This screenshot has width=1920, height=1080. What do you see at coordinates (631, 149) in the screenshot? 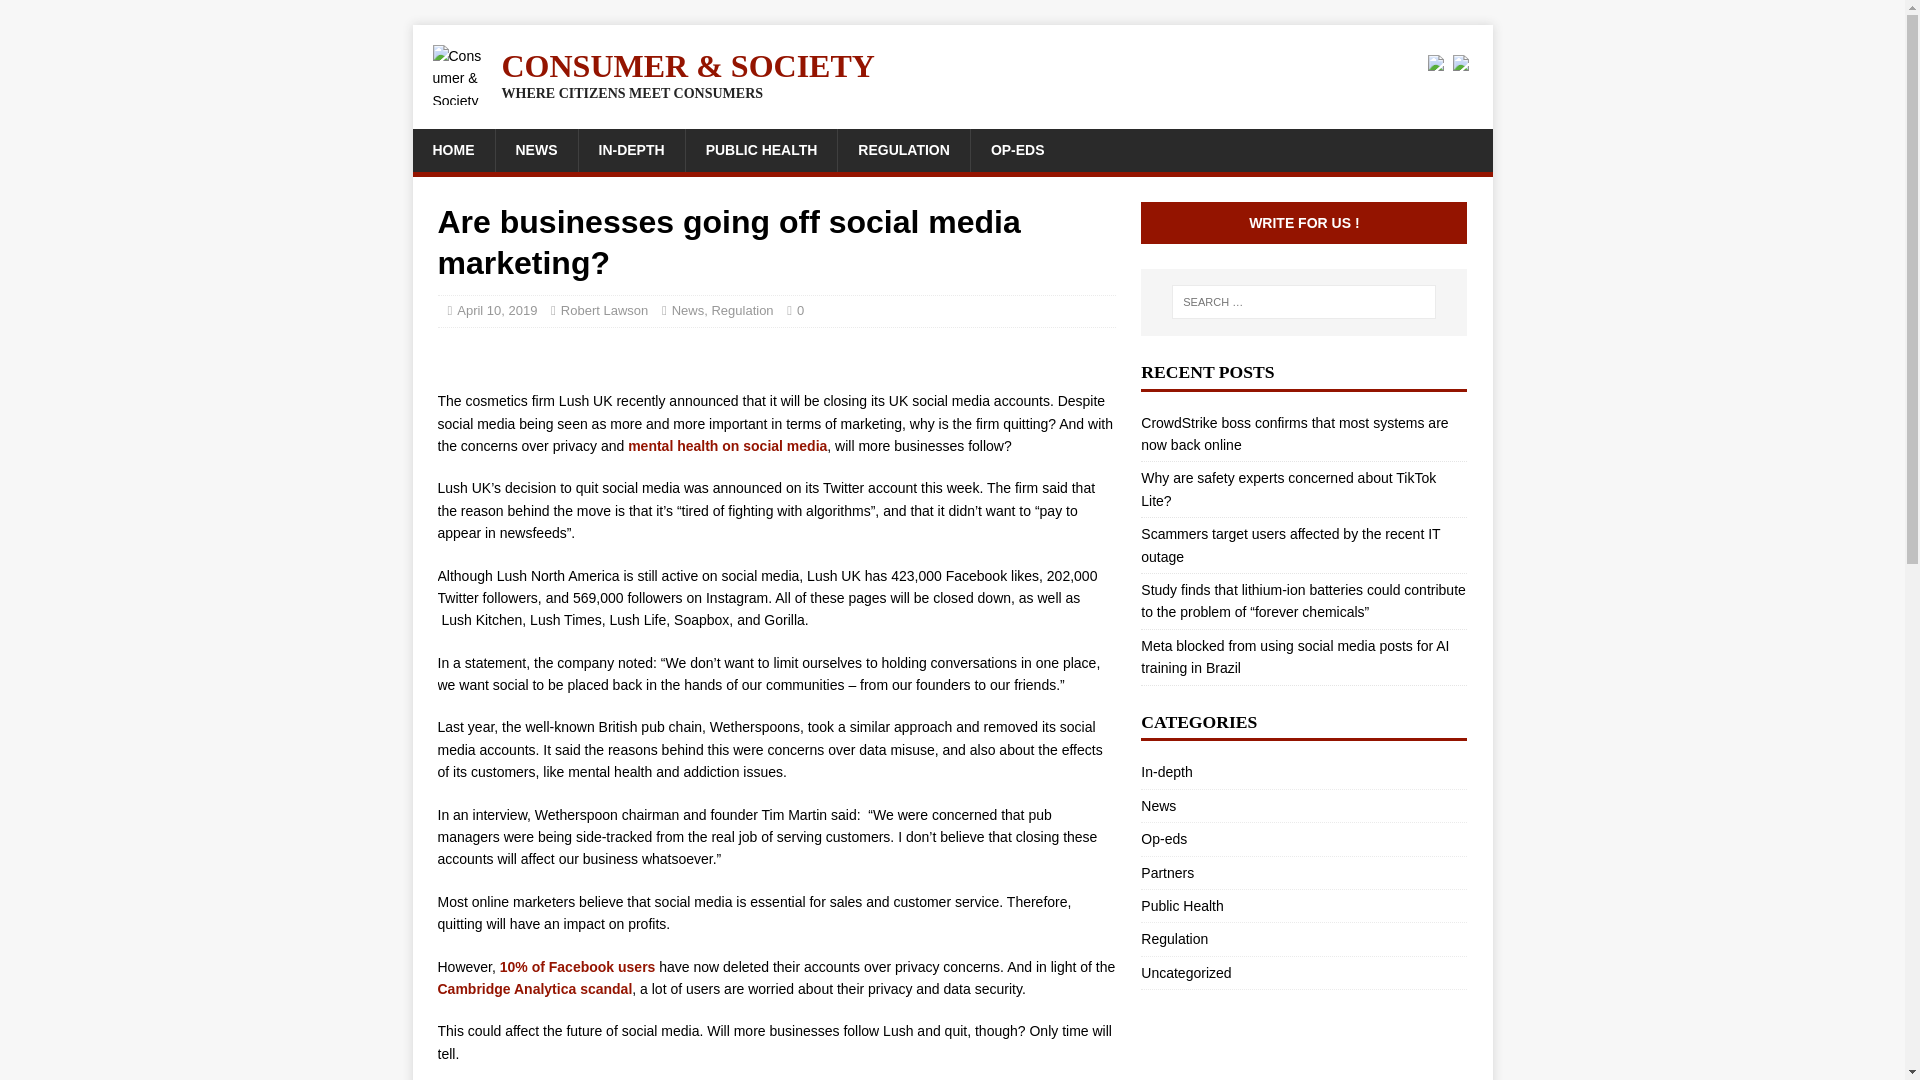
I see `IN-DEPTH` at bounding box center [631, 149].